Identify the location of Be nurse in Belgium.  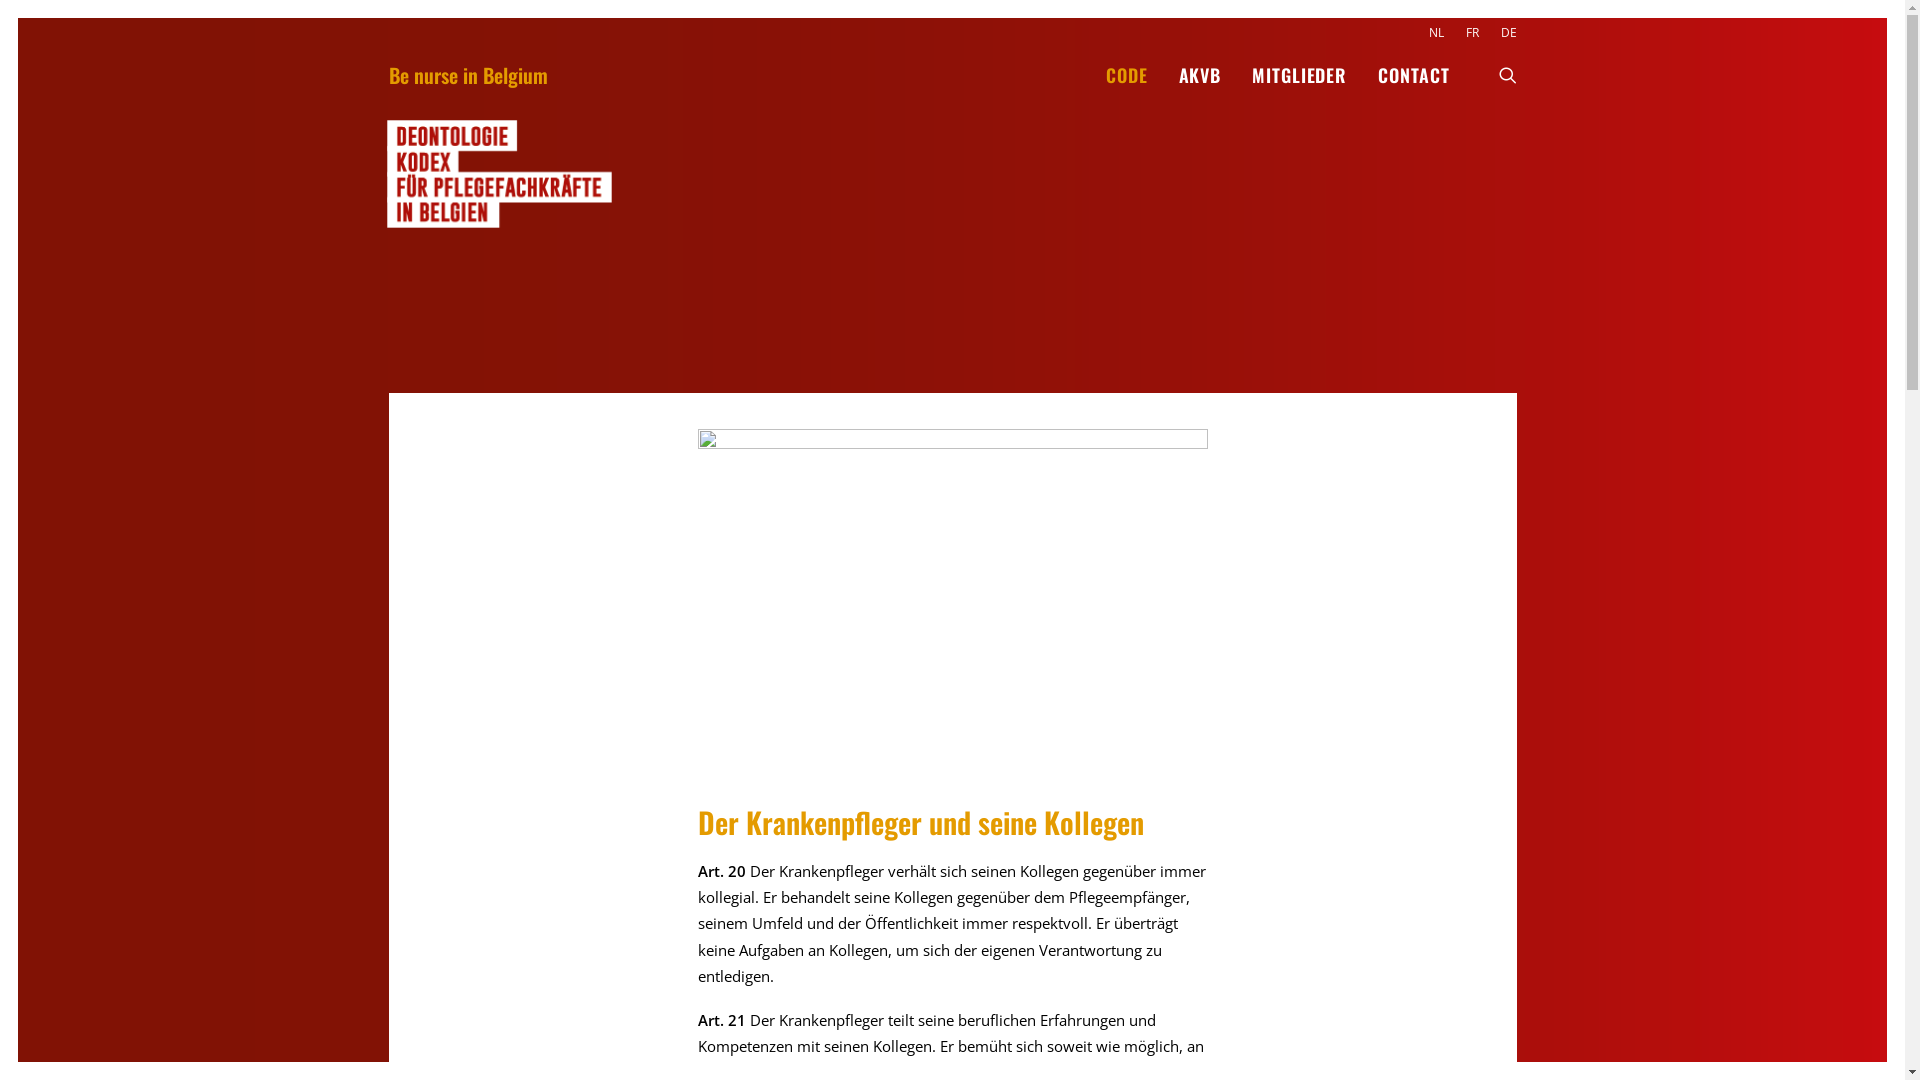
(468, 75).